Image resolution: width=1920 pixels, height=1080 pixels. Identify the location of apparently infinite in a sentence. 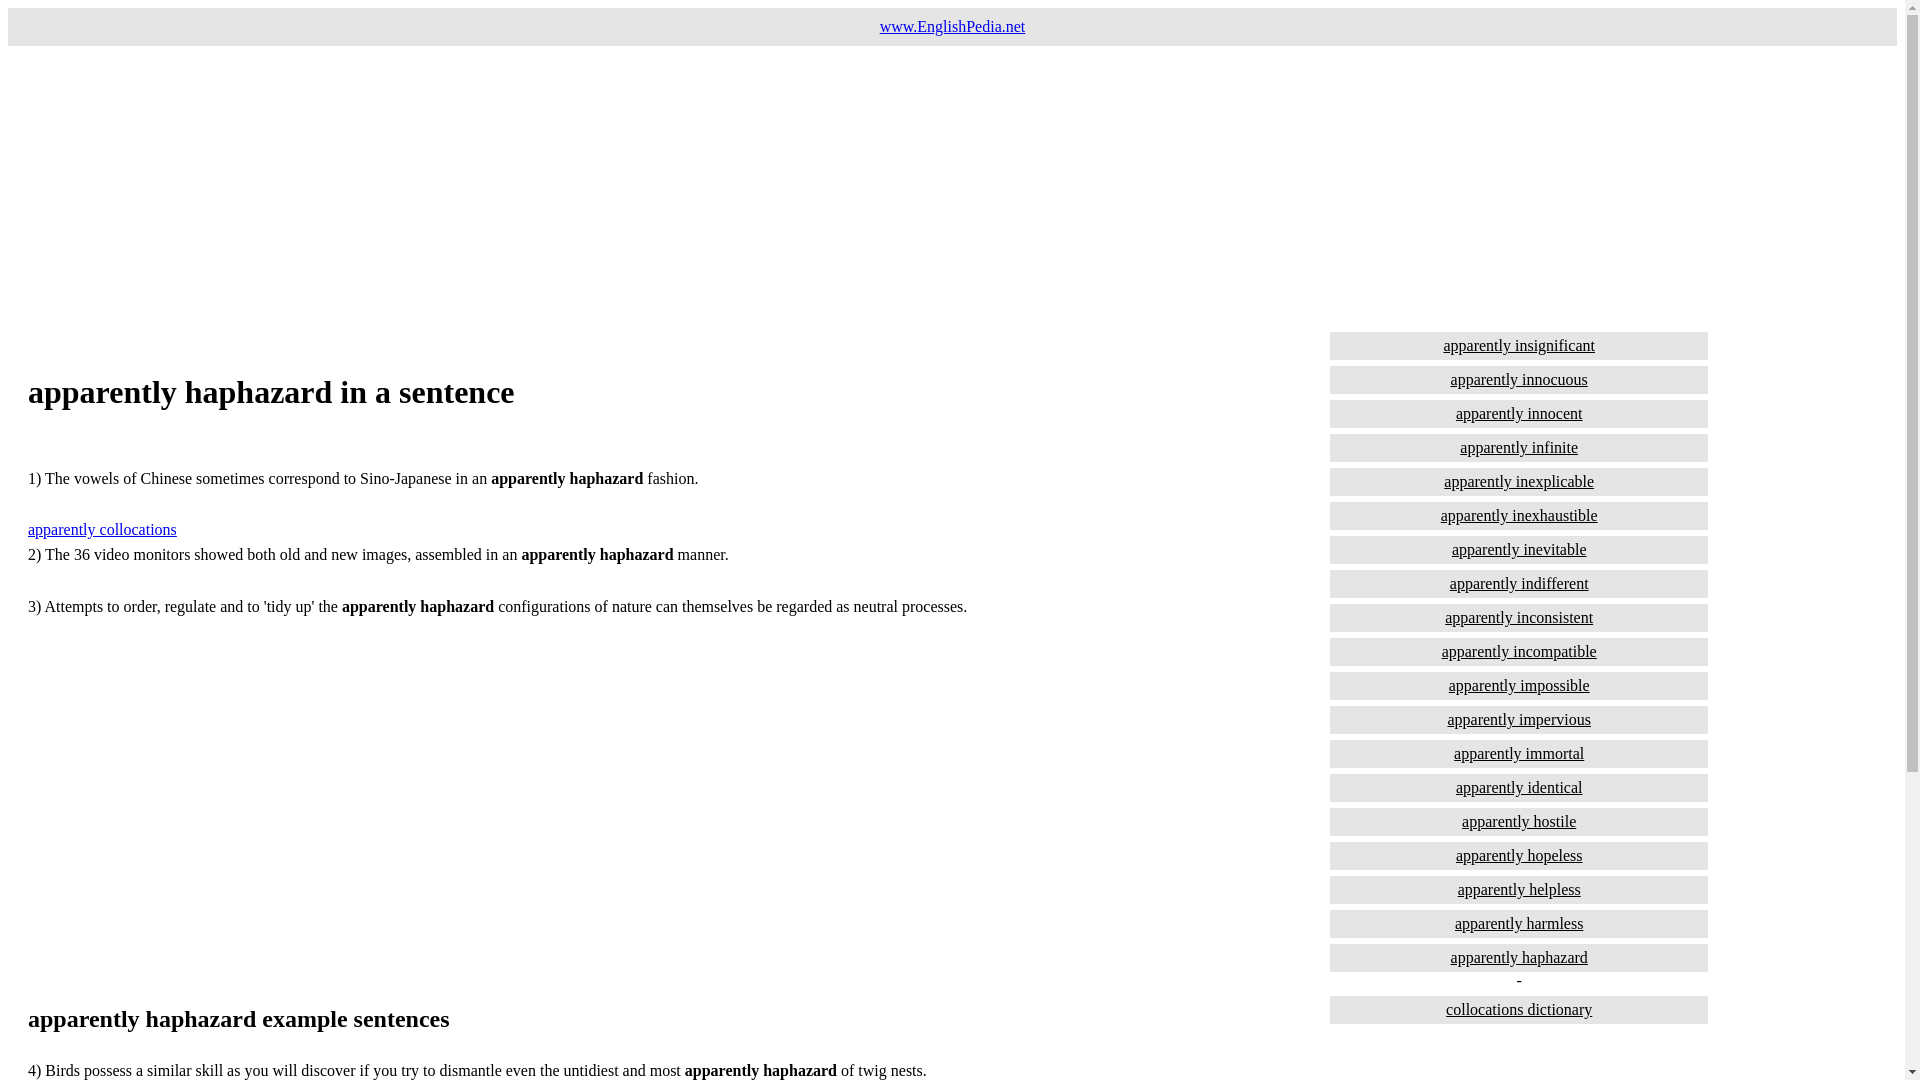
(1519, 448).